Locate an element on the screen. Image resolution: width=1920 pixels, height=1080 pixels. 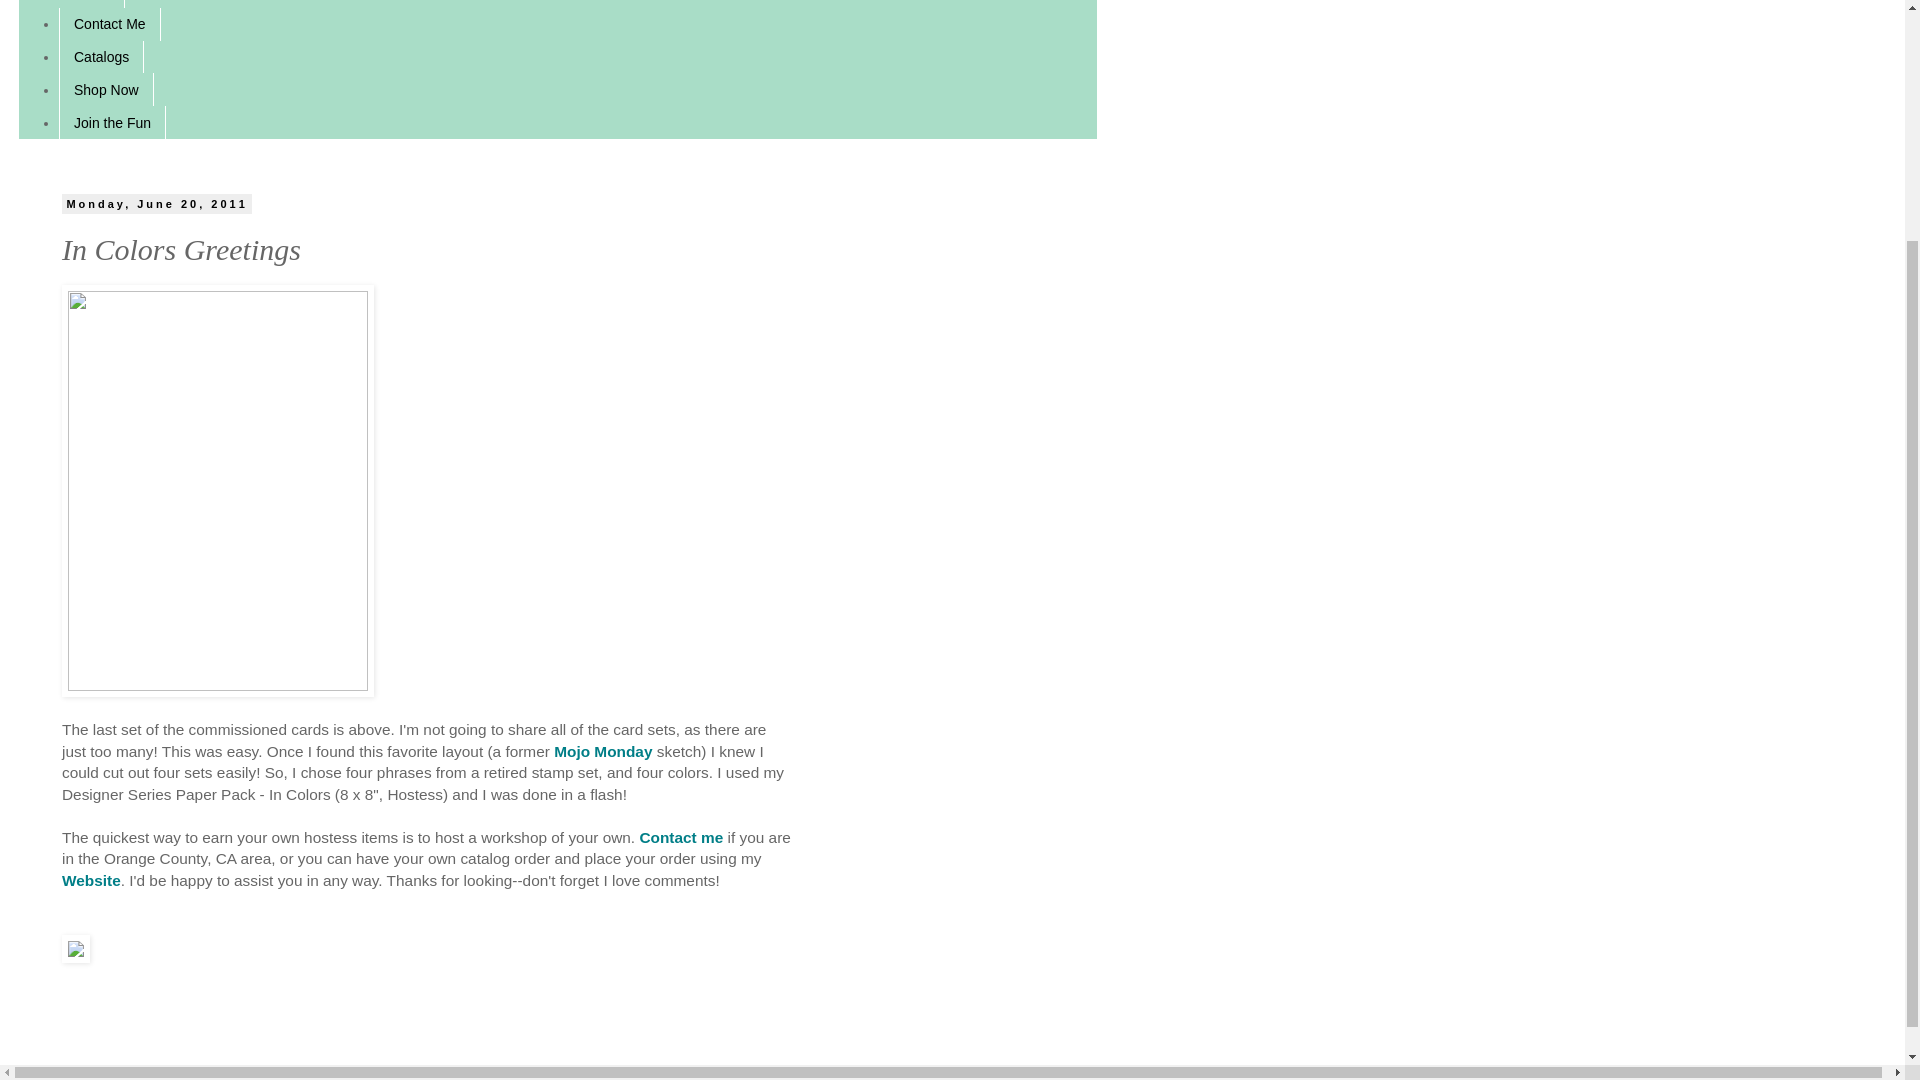
Home is located at coordinates (92, 4).